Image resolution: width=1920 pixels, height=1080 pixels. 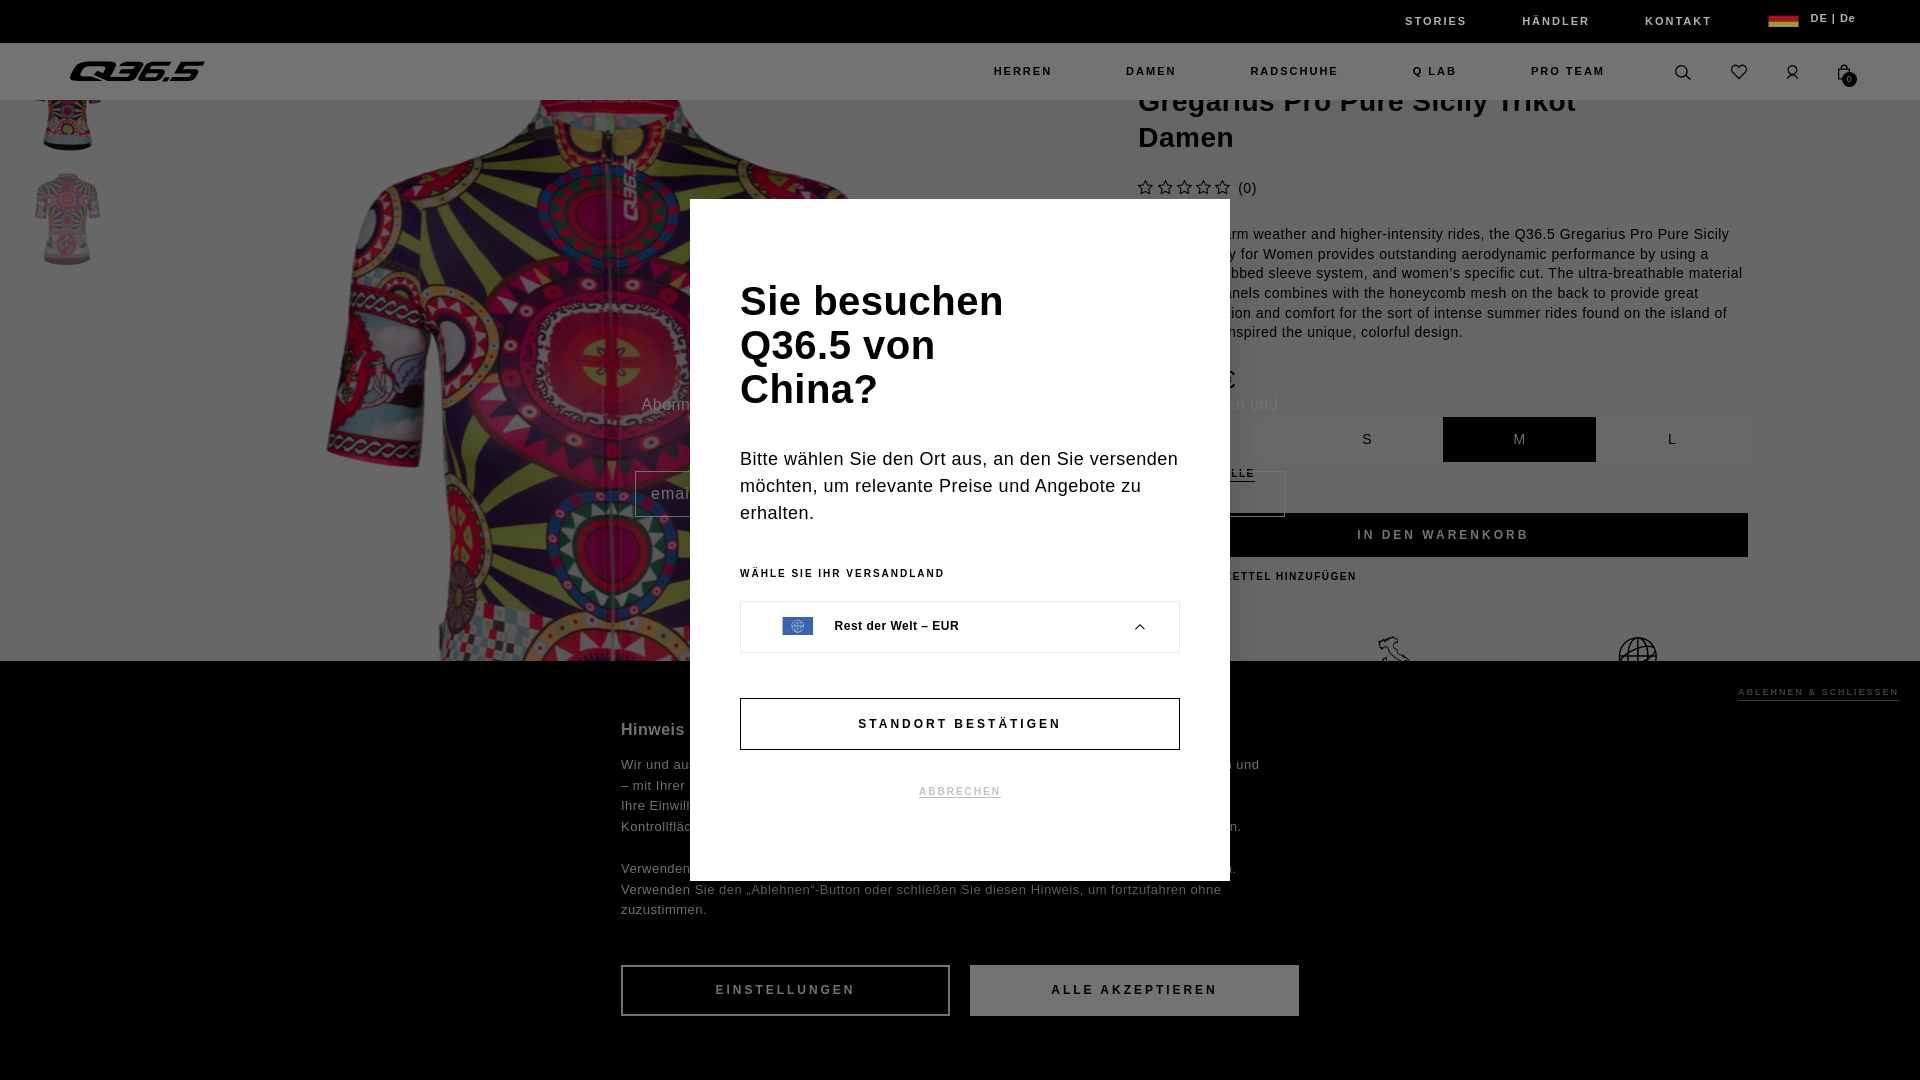 What do you see at coordinates (1436, 21) in the screenshot?
I see `Stories` at bounding box center [1436, 21].